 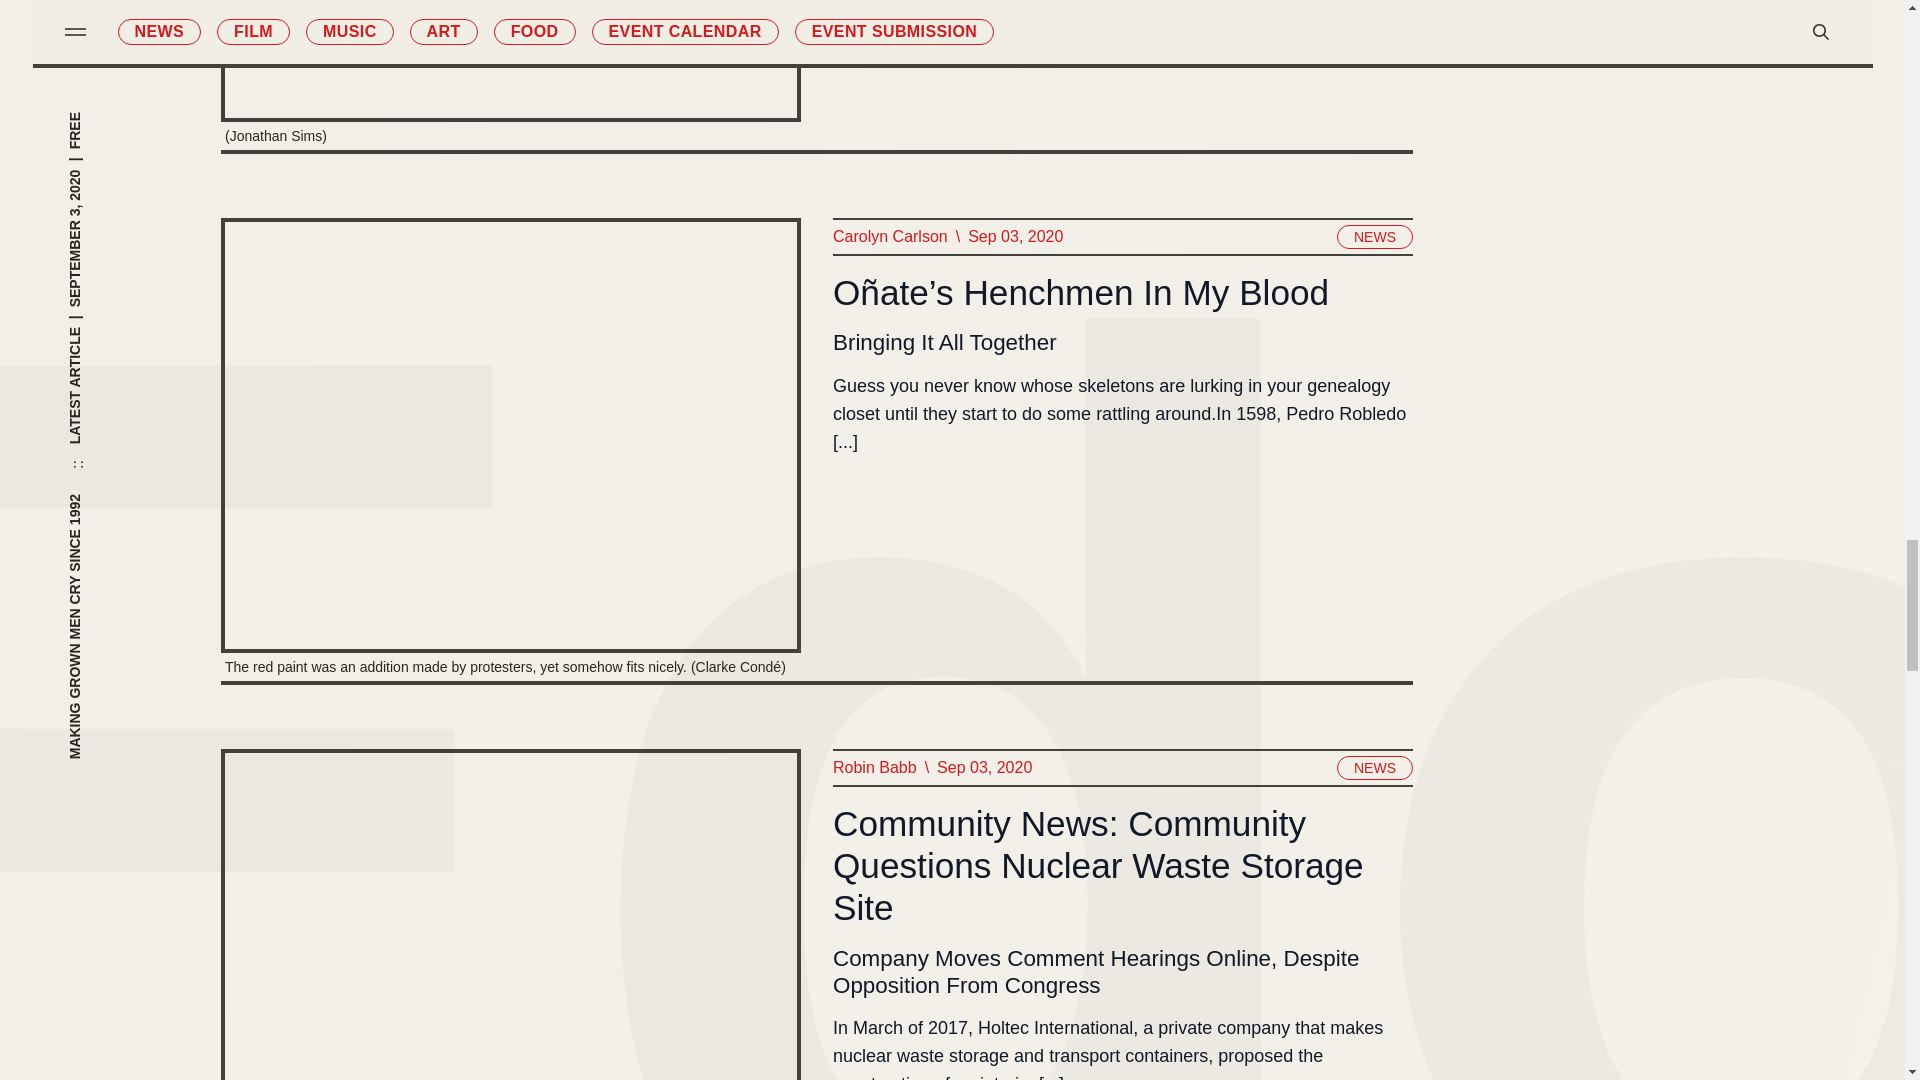 What do you see at coordinates (1374, 768) in the screenshot?
I see `NEWS` at bounding box center [1374, 768].